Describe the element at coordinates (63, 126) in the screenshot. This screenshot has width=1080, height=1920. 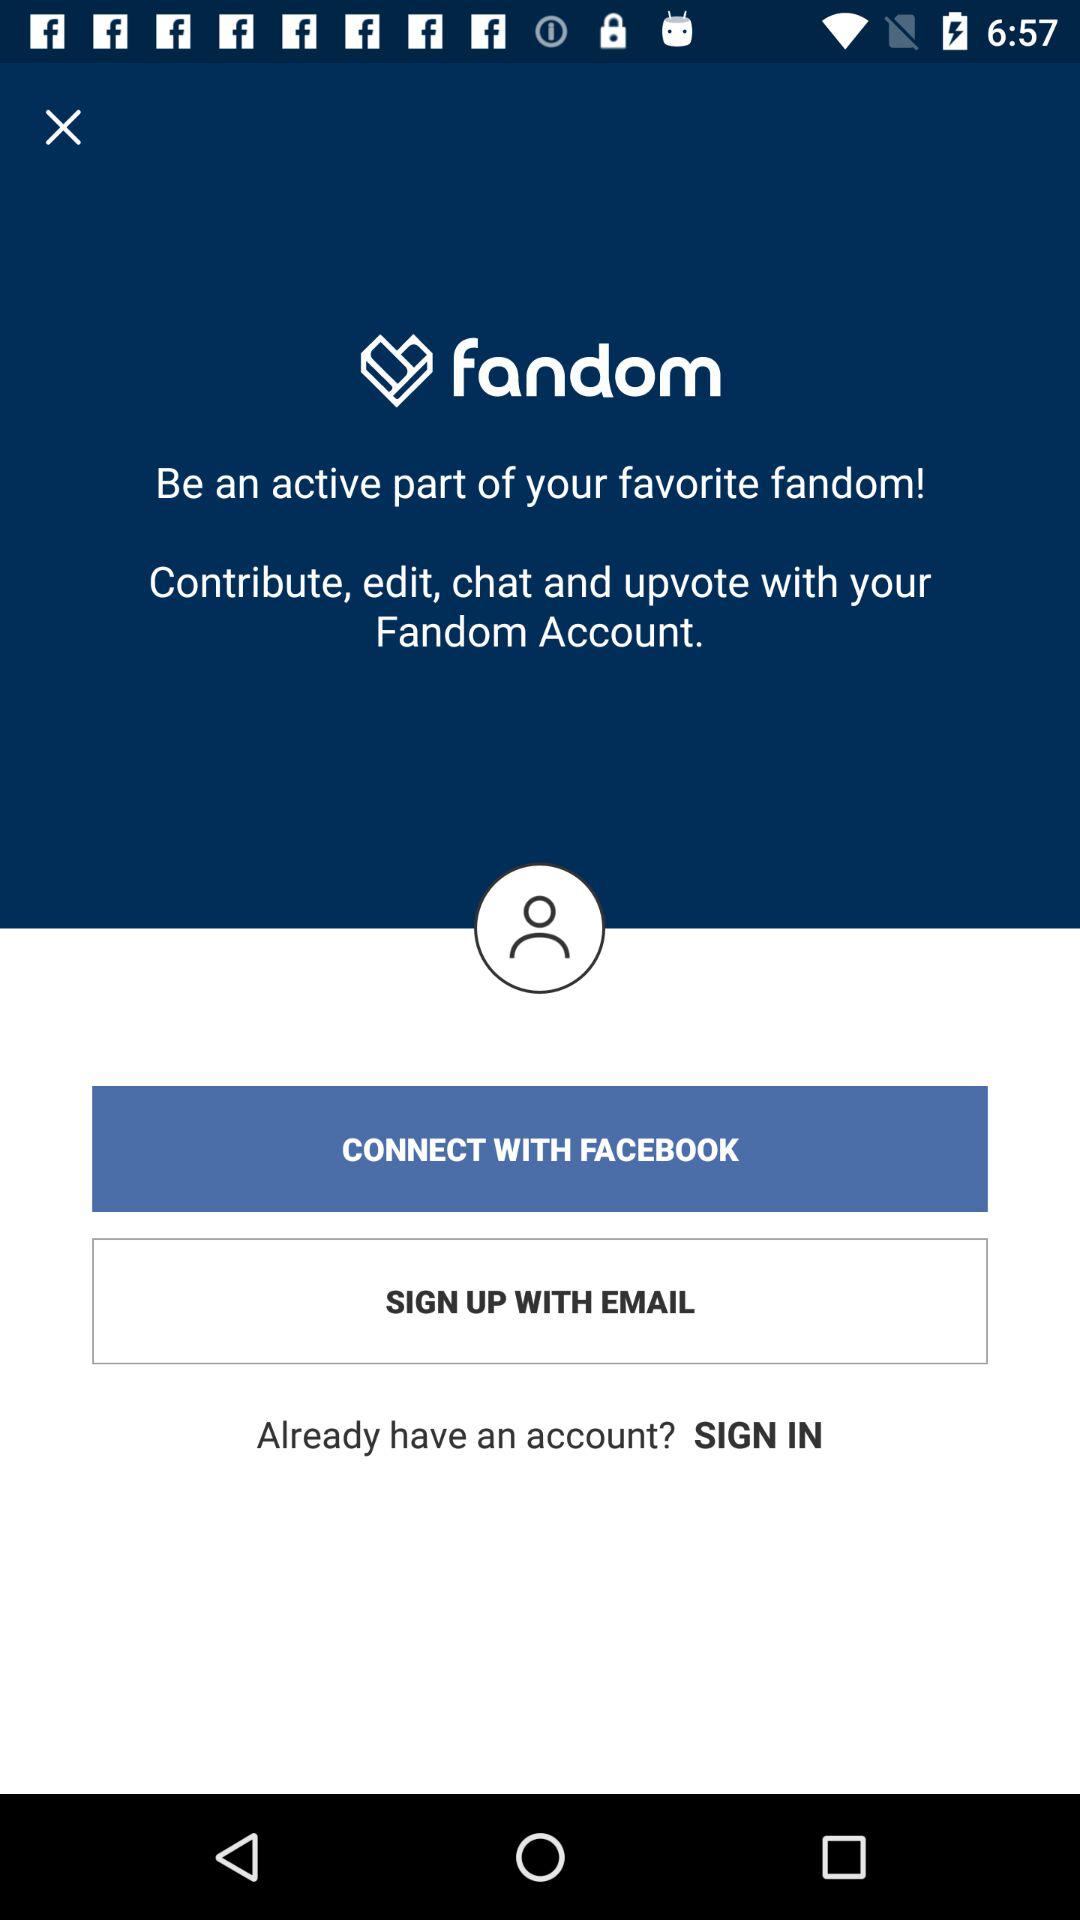
I see `launch icon at the top left corner` at that location.